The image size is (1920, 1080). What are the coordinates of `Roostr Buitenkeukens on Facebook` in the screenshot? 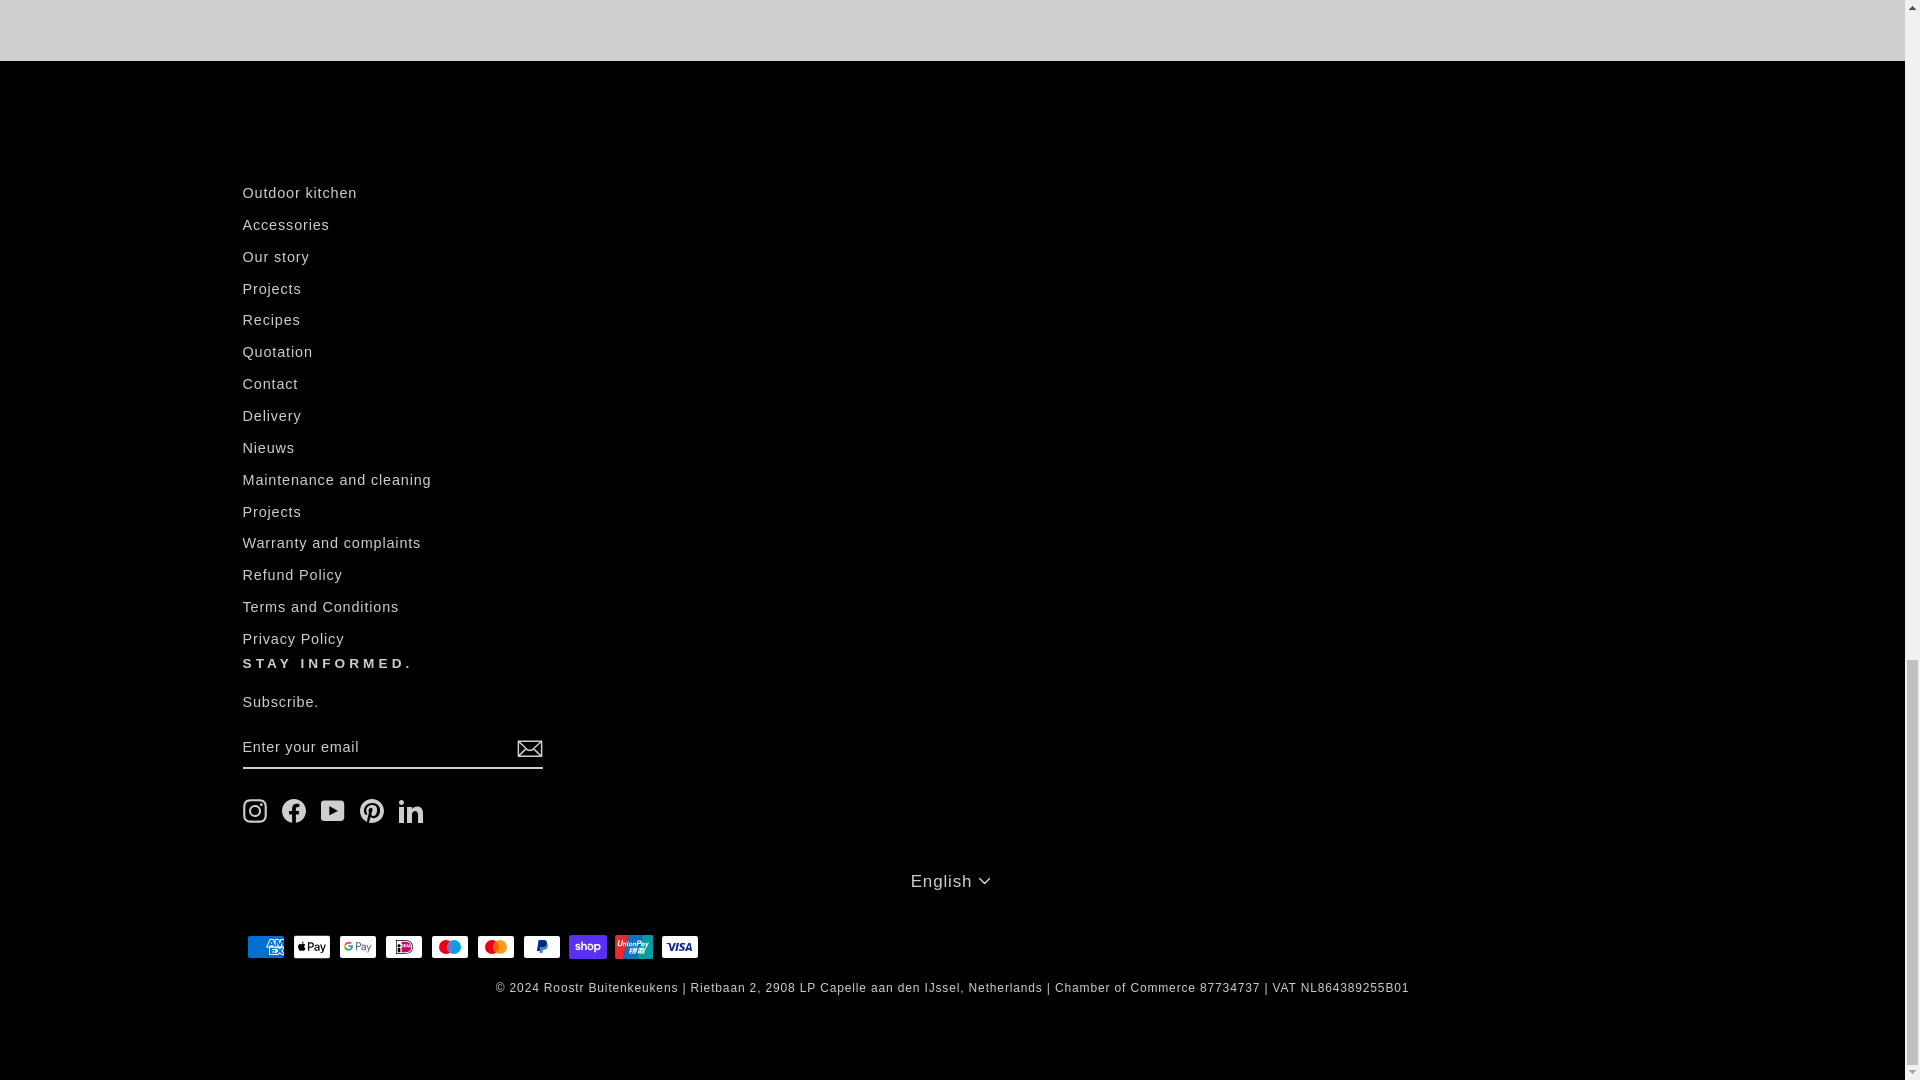 It's located at (294, 810).